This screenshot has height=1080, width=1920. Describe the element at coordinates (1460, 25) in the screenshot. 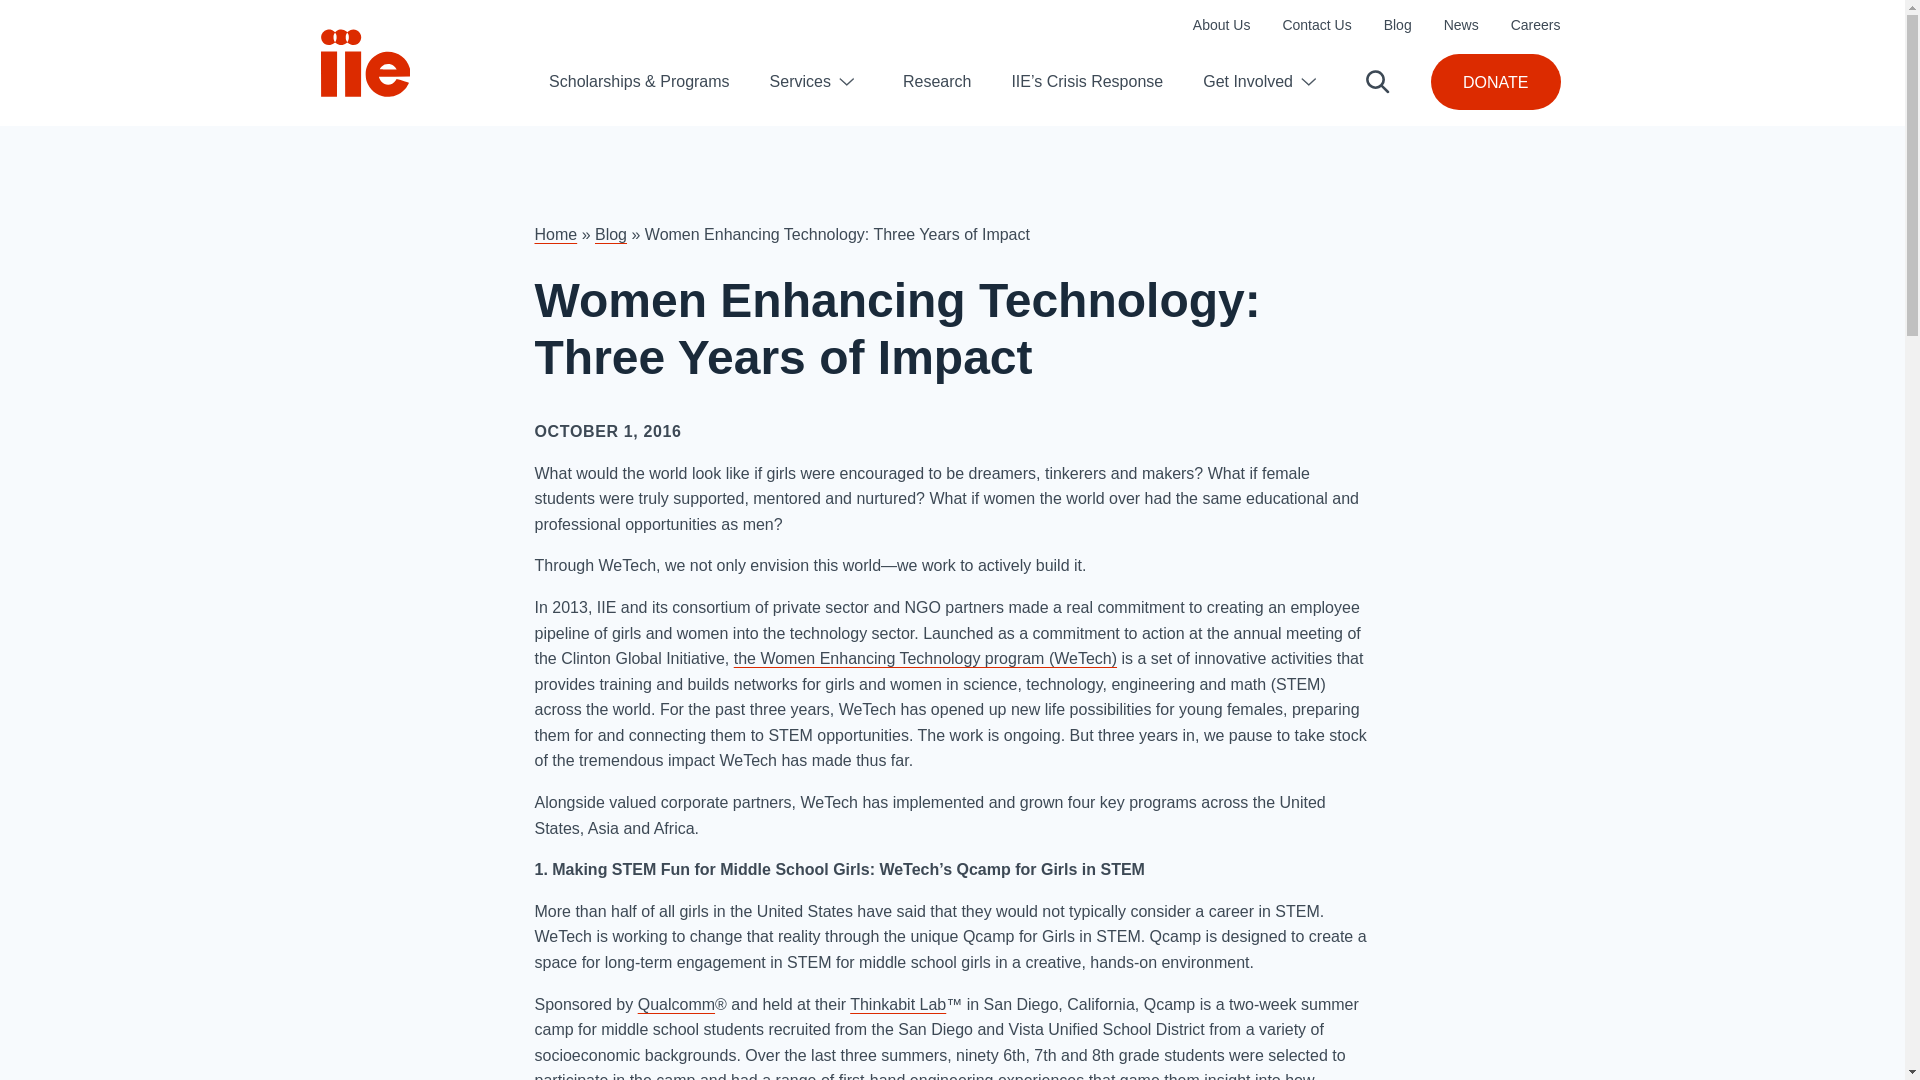

I see `News` at that location.